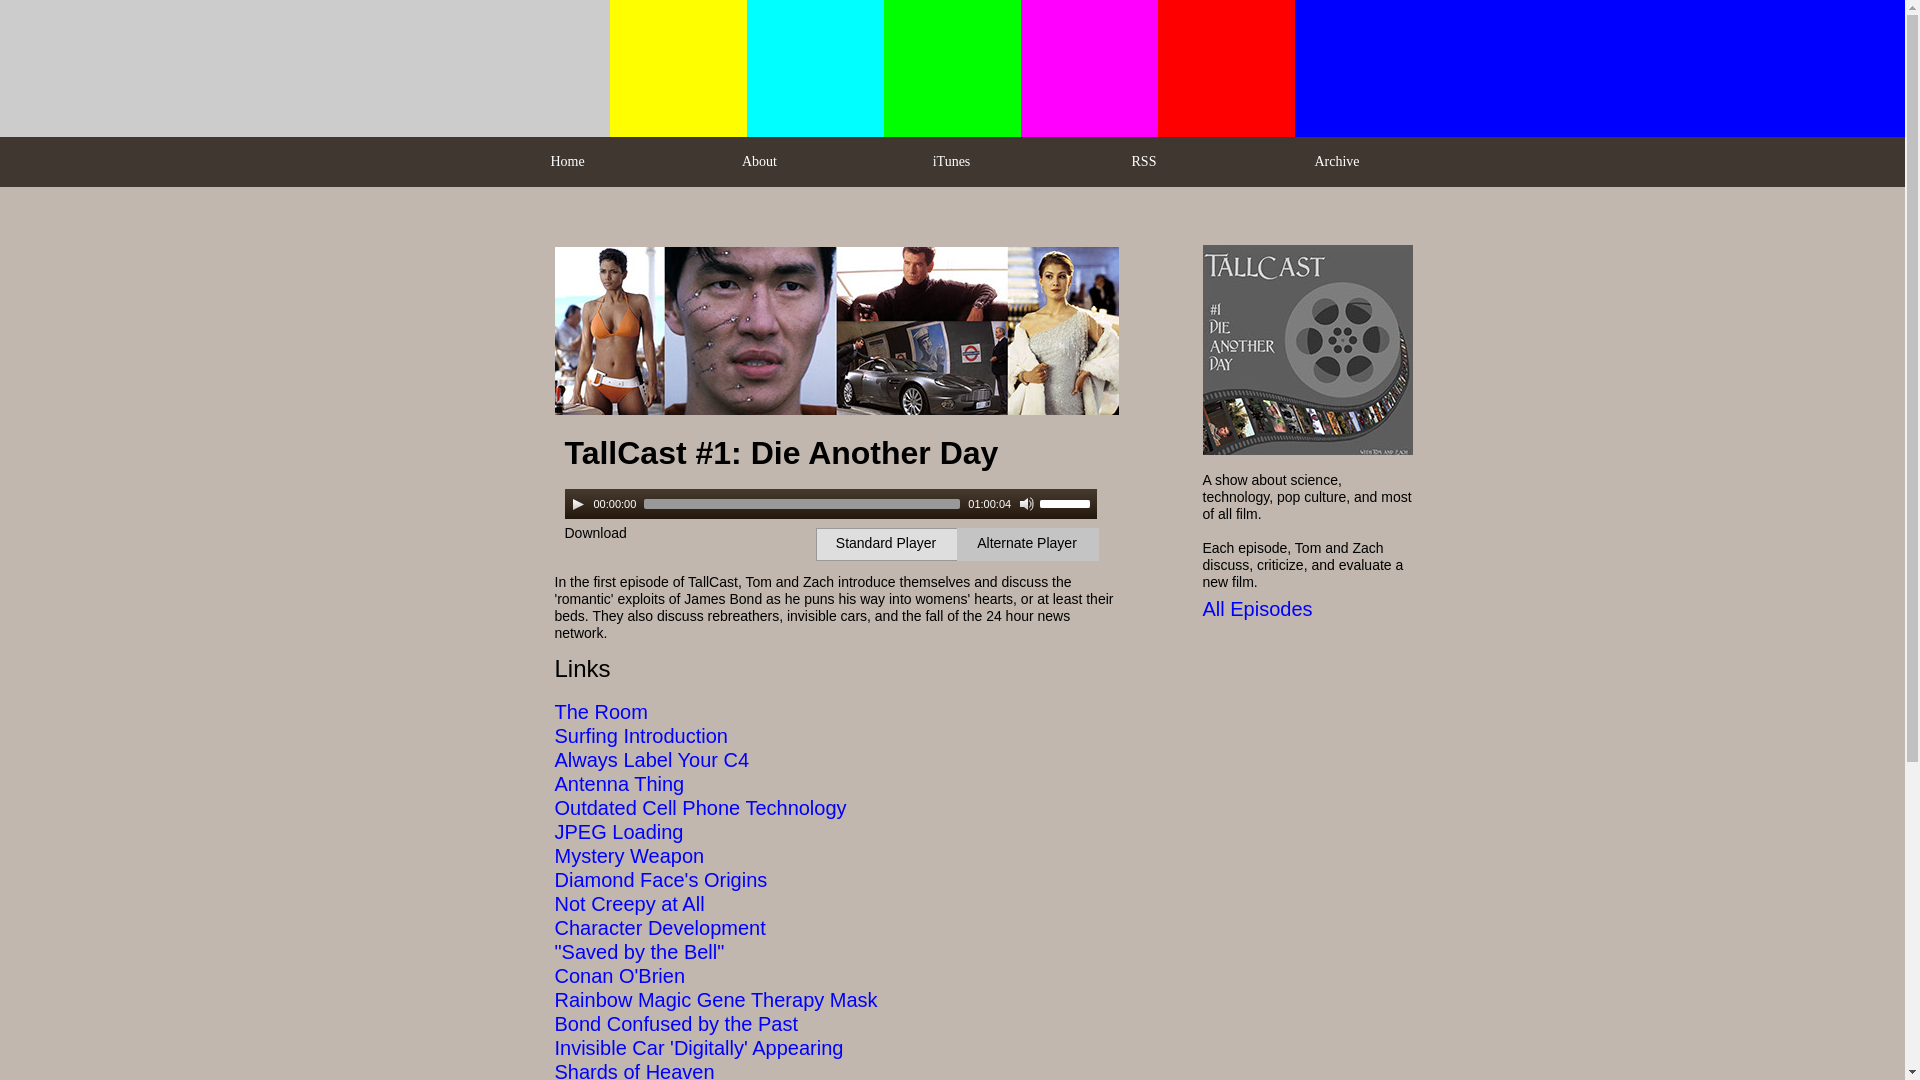  What do you see at coordinates (629, 856) in the screenshot?
I see `Mystery Weapon` at bounding box center [629, 856].